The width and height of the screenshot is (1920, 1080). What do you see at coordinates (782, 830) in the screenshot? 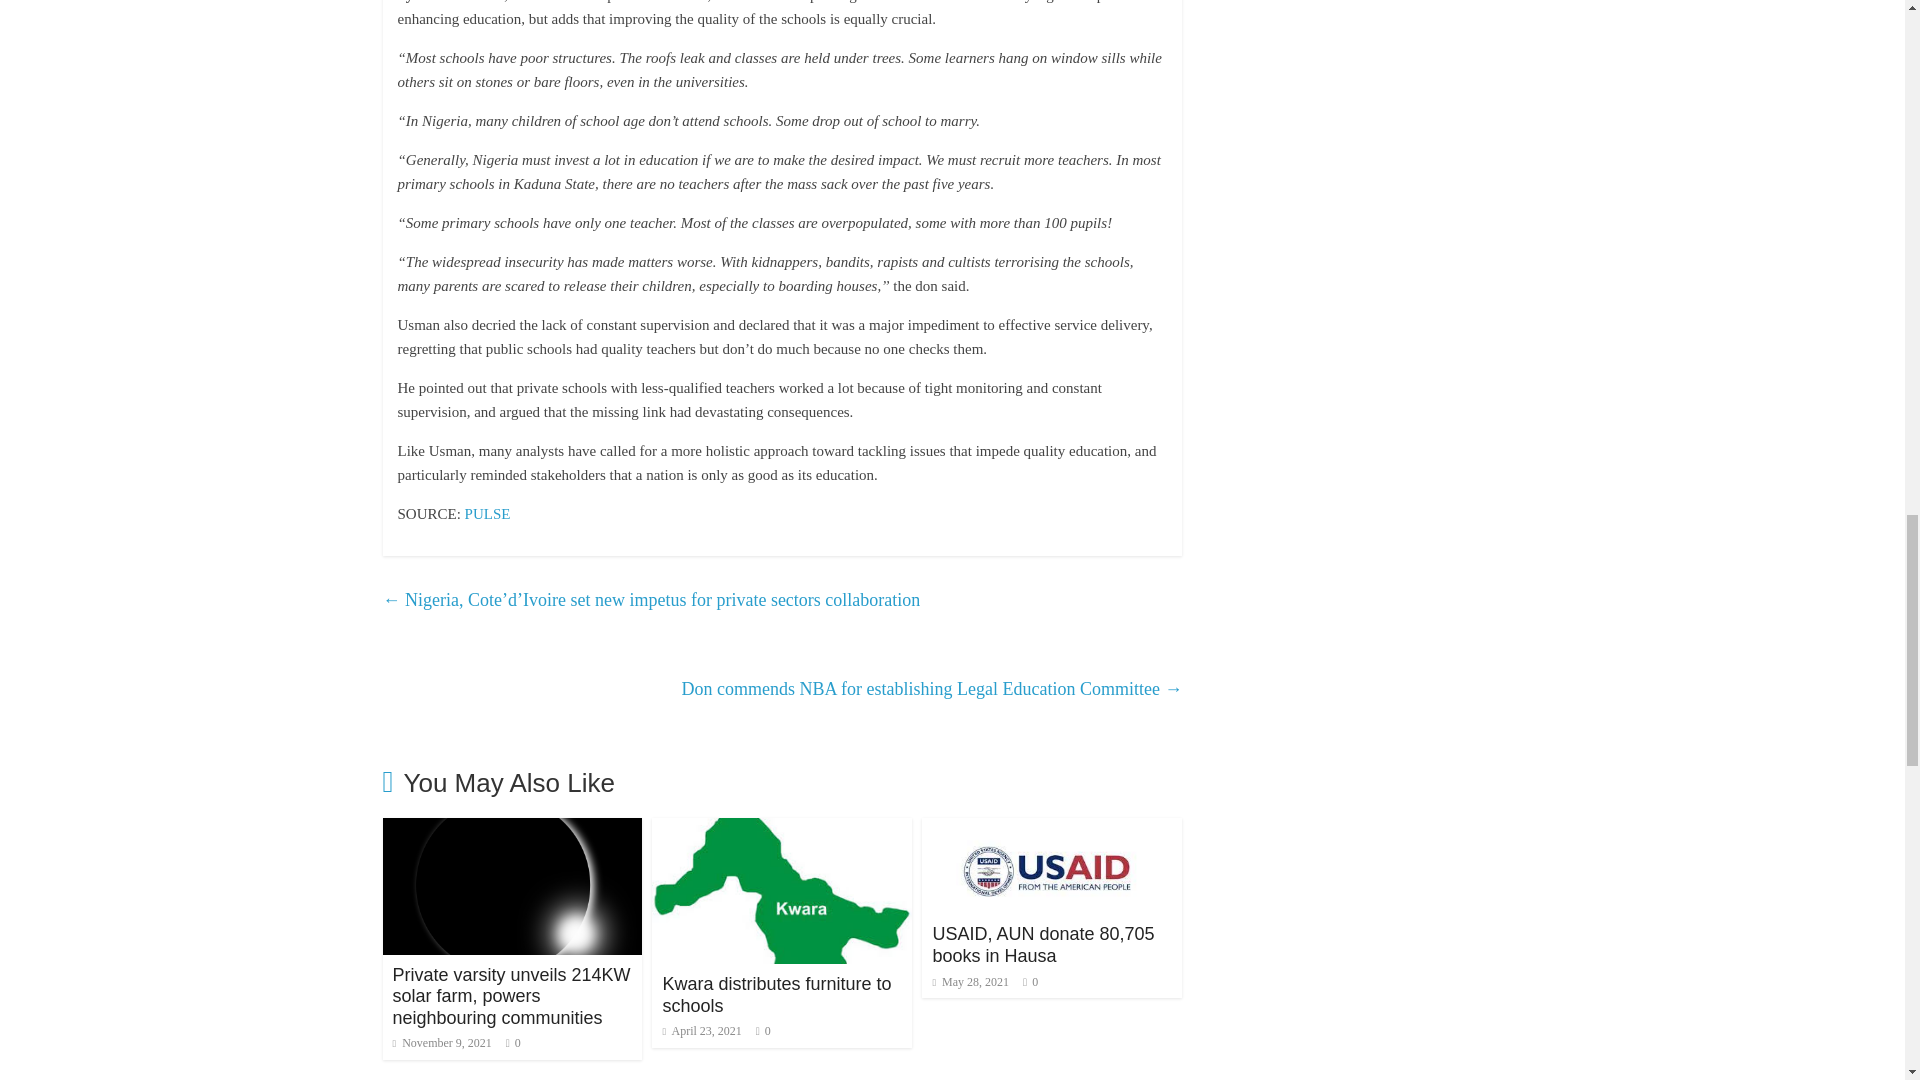
I see `Kwara distributes furniture to schools` at bounding box center [782, 830].